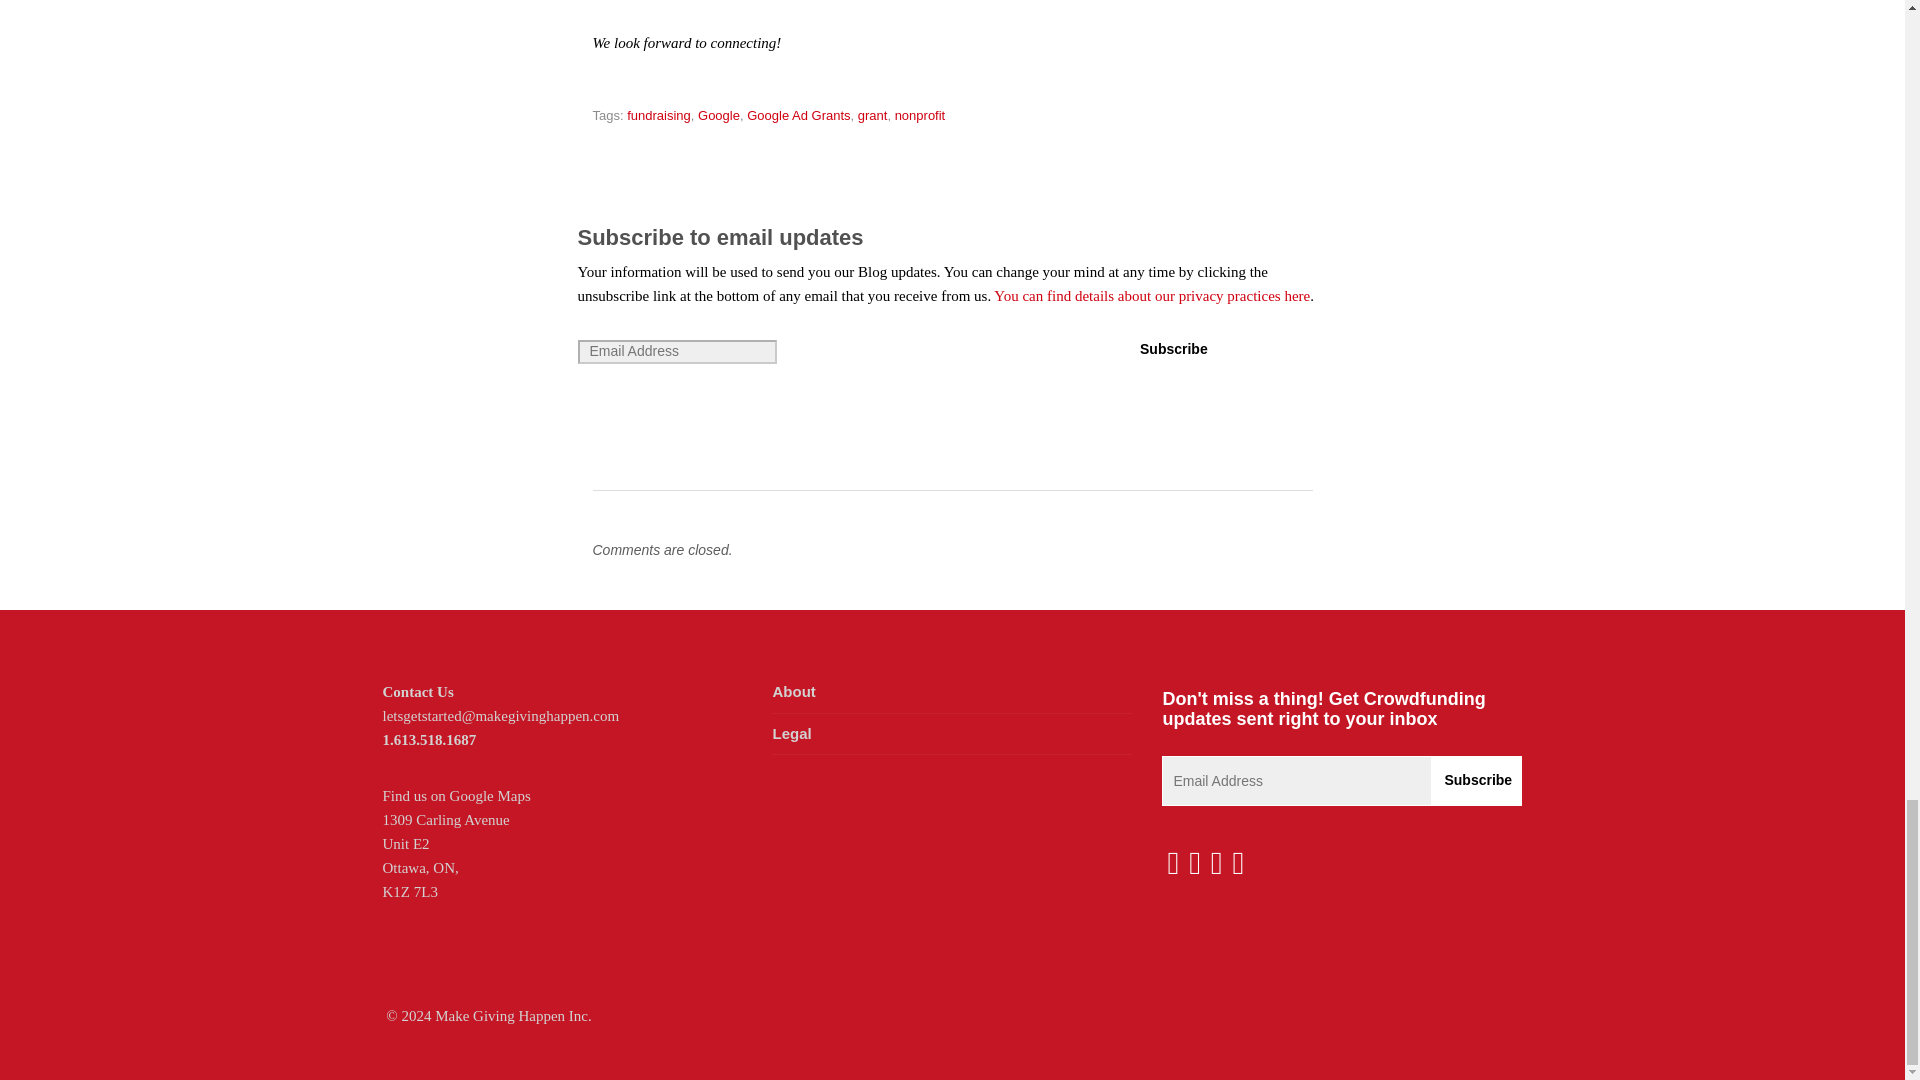 This screenshot has width=1920, height=1080. Describe the element at coordinates (1174, 350) in the screenshot. I see `Subscribe` at that location.